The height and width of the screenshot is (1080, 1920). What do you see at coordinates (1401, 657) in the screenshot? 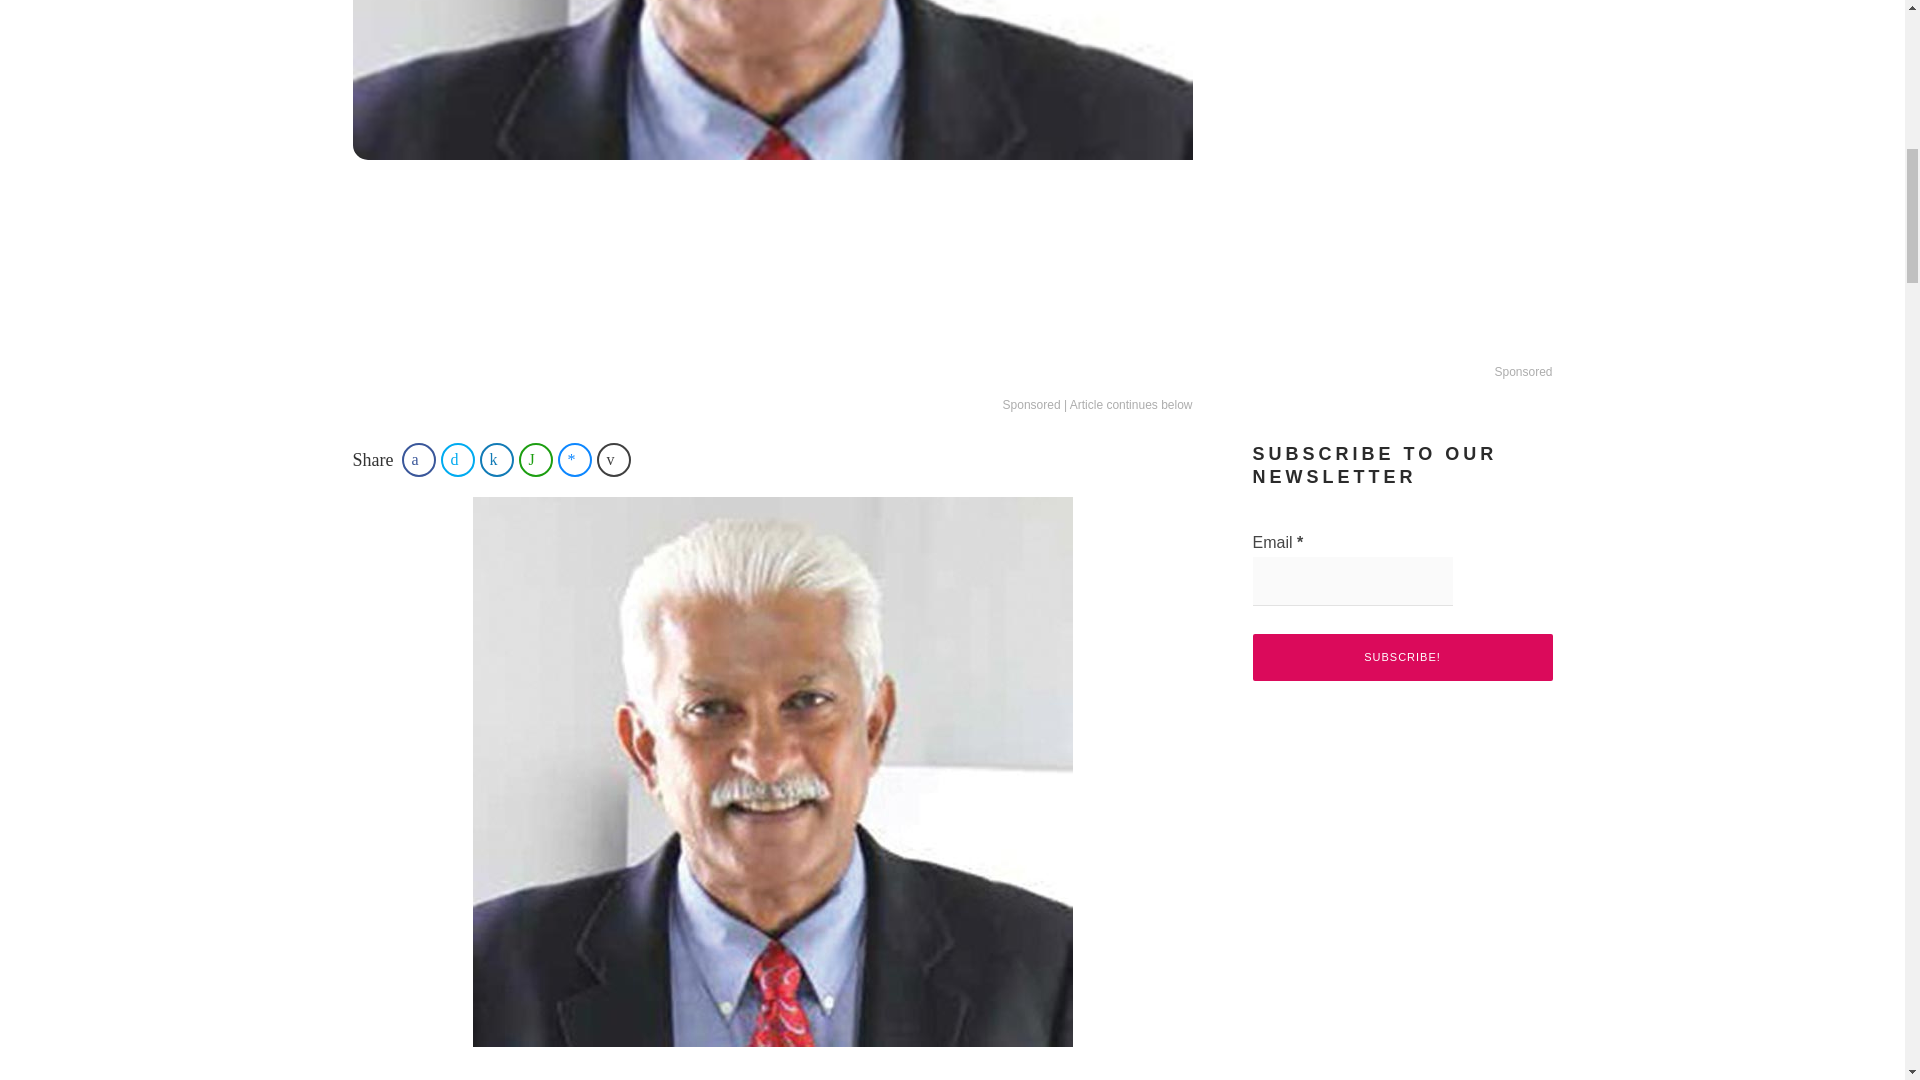
I see `Subscribe!` at bounding box center [1401, 657].